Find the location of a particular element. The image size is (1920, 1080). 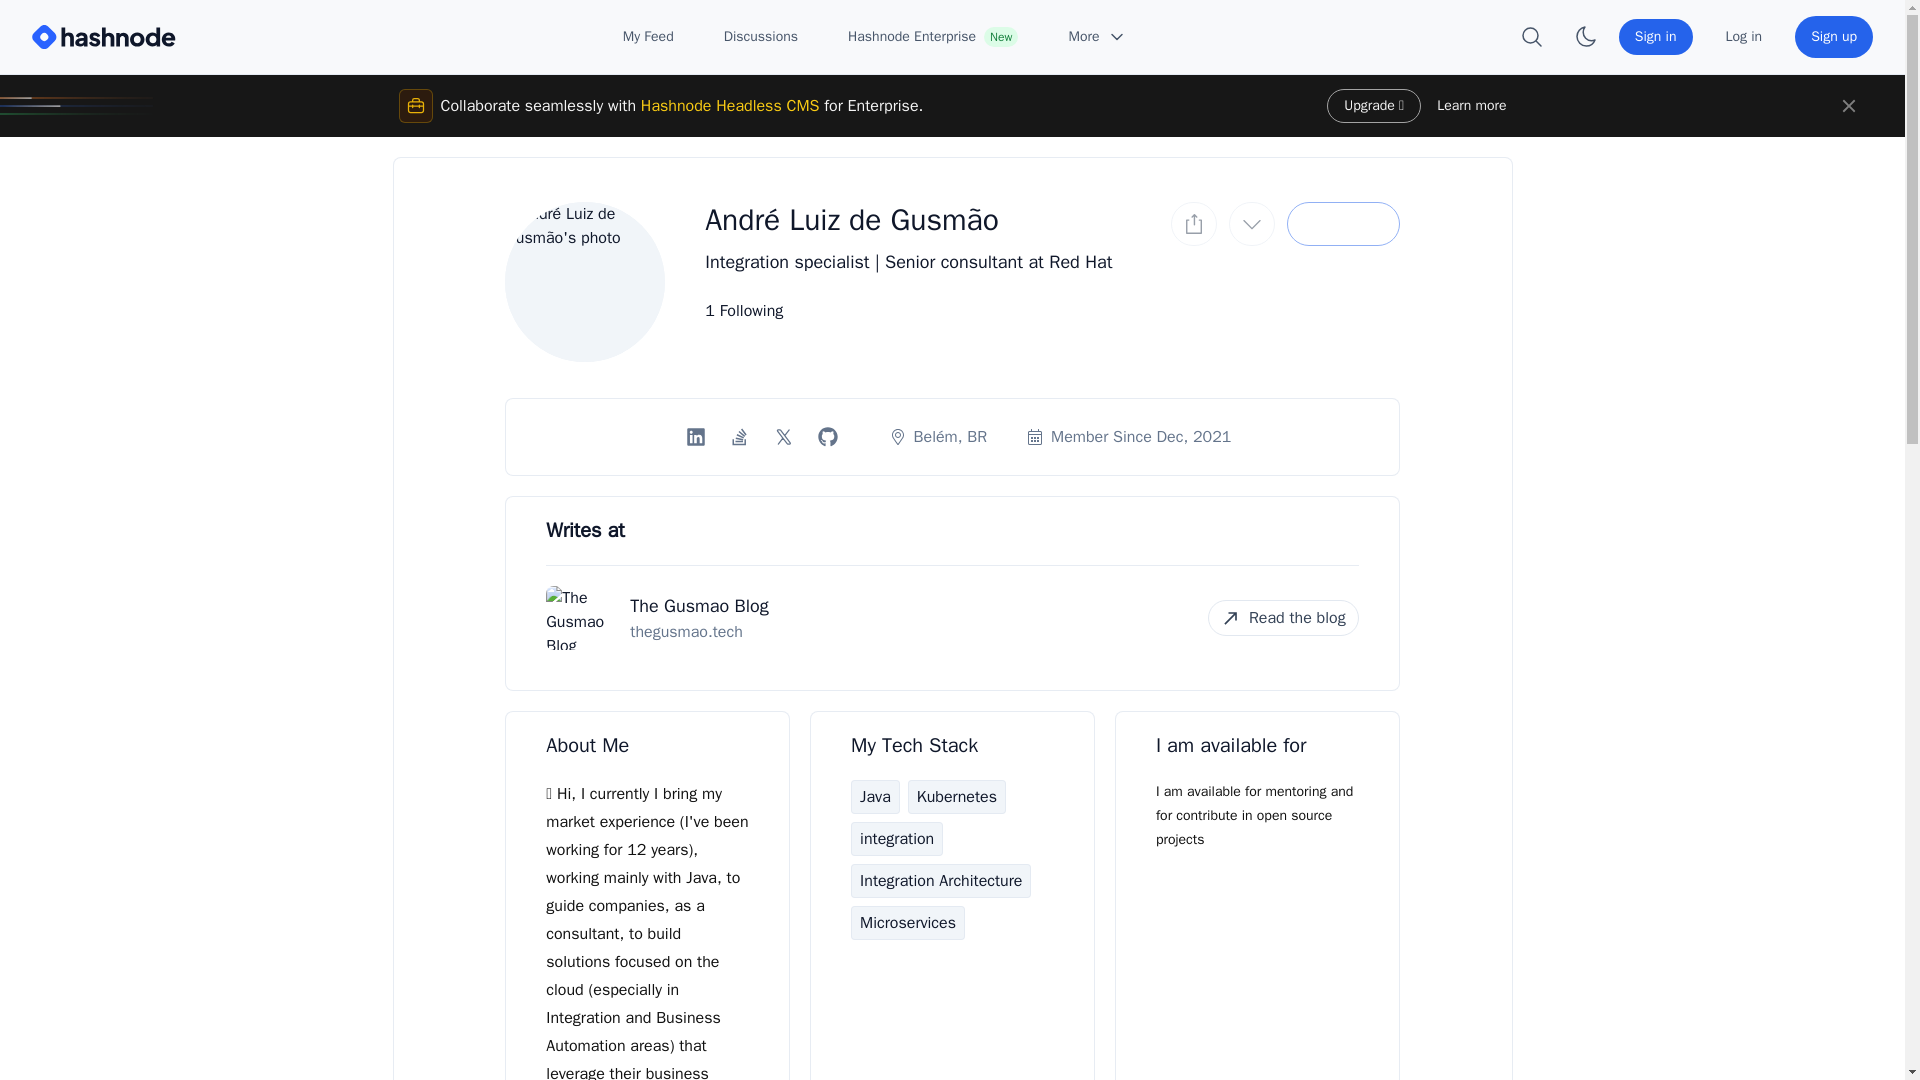

Integration Architecture is located at coordinates (940, 880).